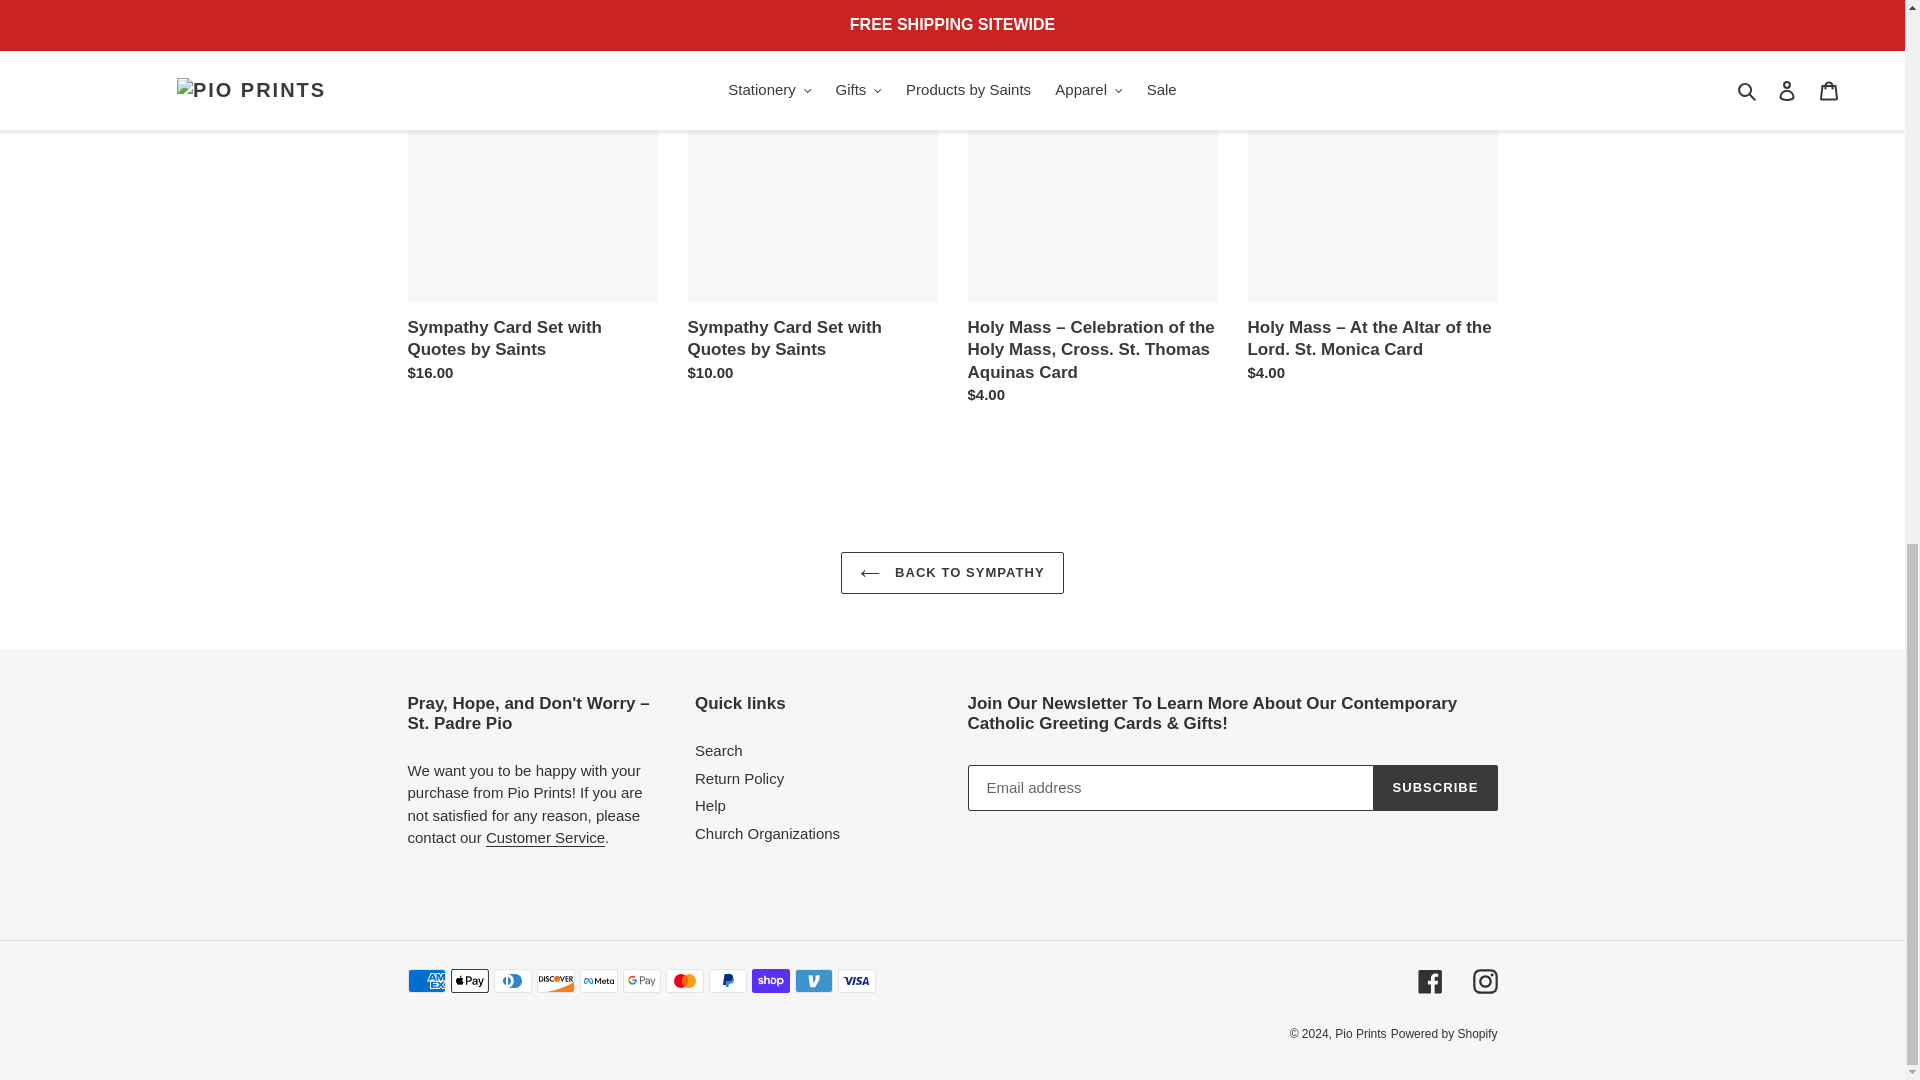 Image resolution: width=1920 pixels, height=1080 pixels. What do you see at coordinates (554, 980) in the screenshot?
I see `Discover` at bounding box center [554, 980].